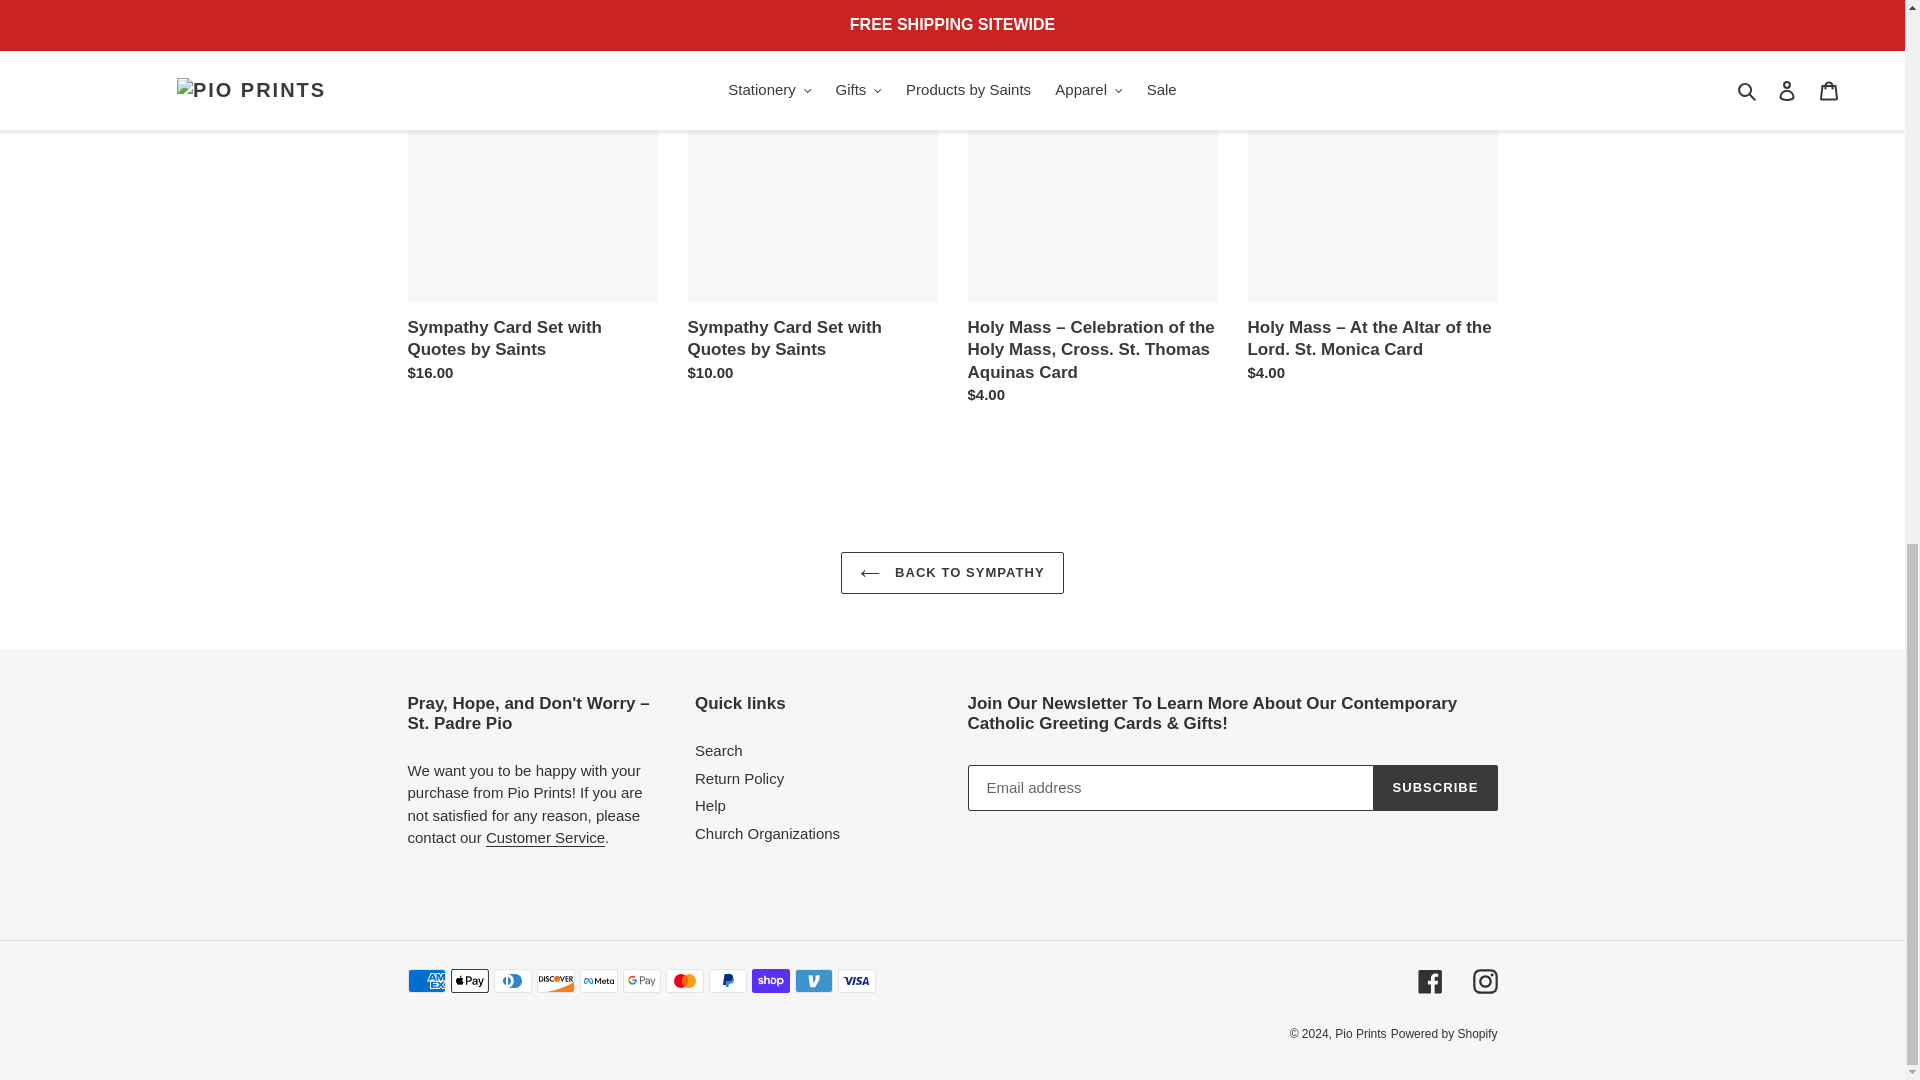 Image resolution: width=1920 pixels, height=1080 pixels. What do you see at coordinates (554, 980) in the screenshot?
I see `Discover` at bounding box center [554, 980].